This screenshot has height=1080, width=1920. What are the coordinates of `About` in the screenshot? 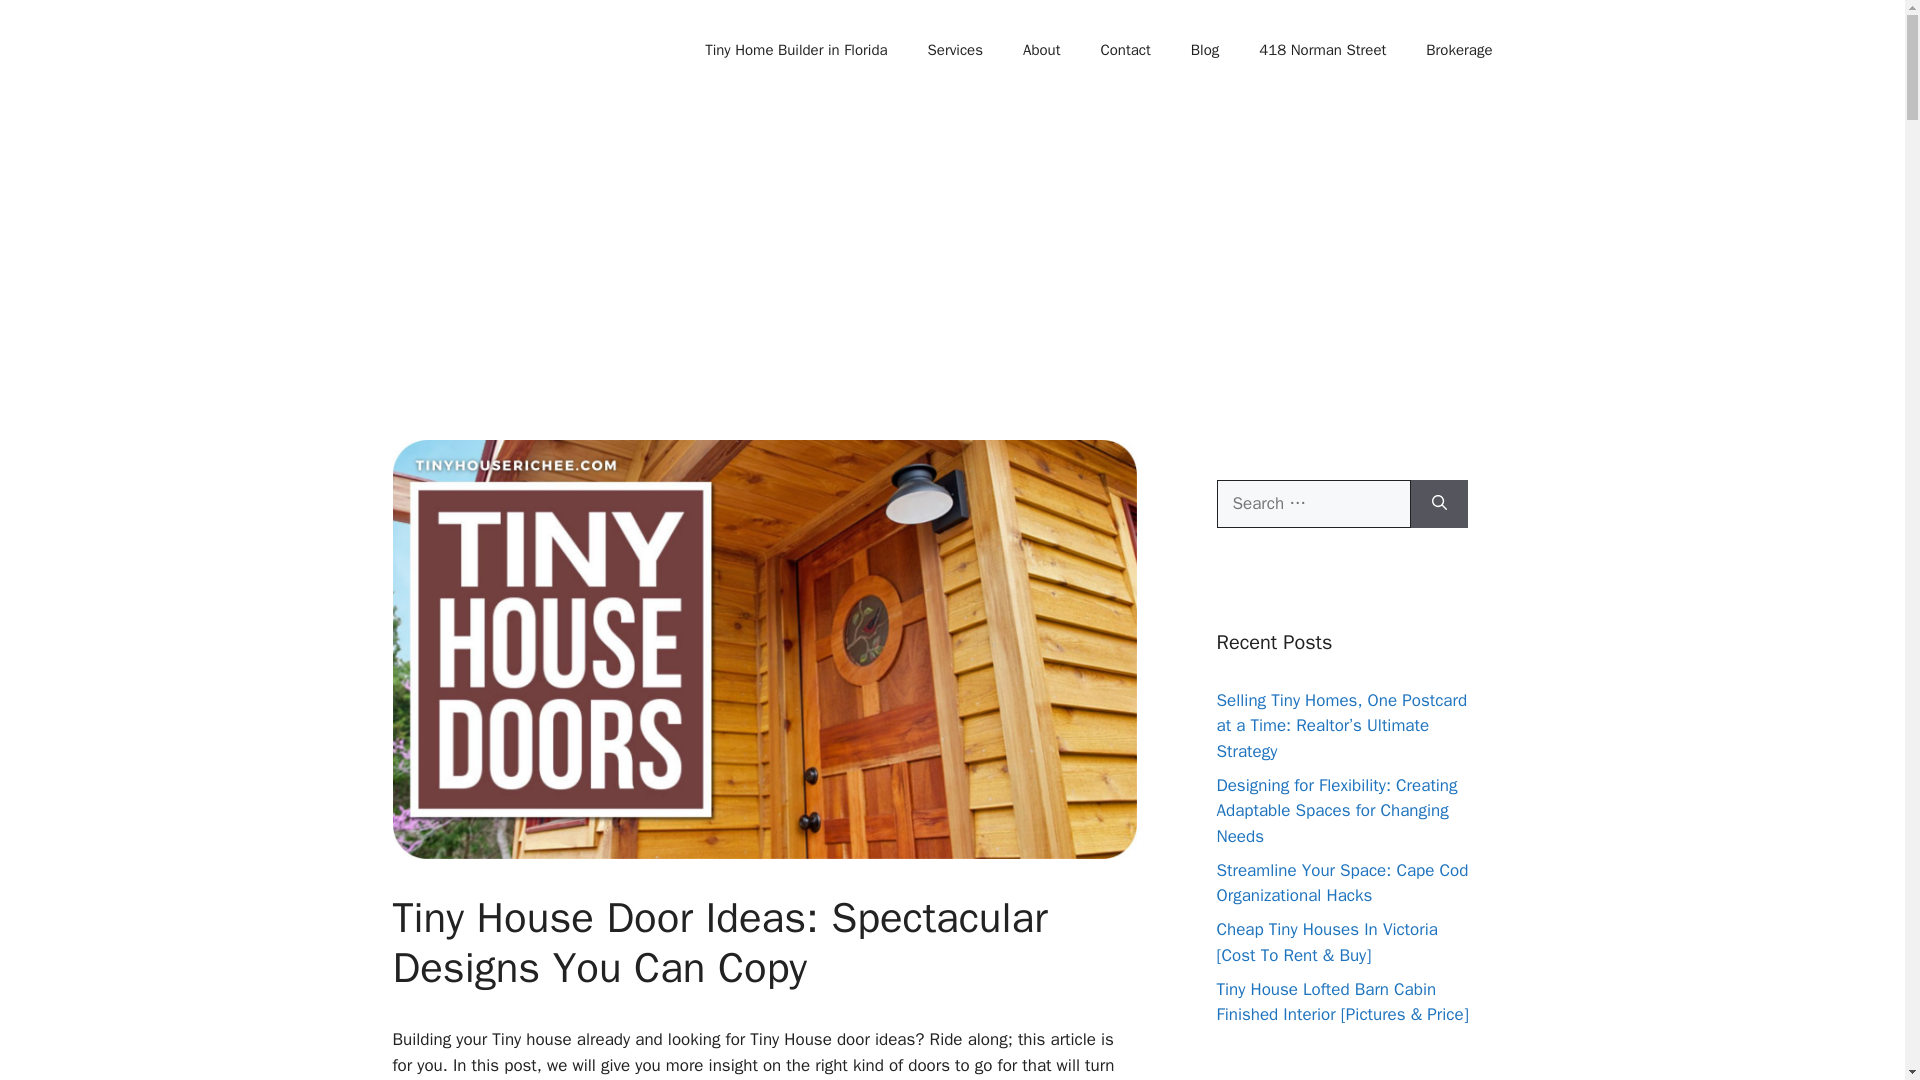 It's located at (1040, 50).